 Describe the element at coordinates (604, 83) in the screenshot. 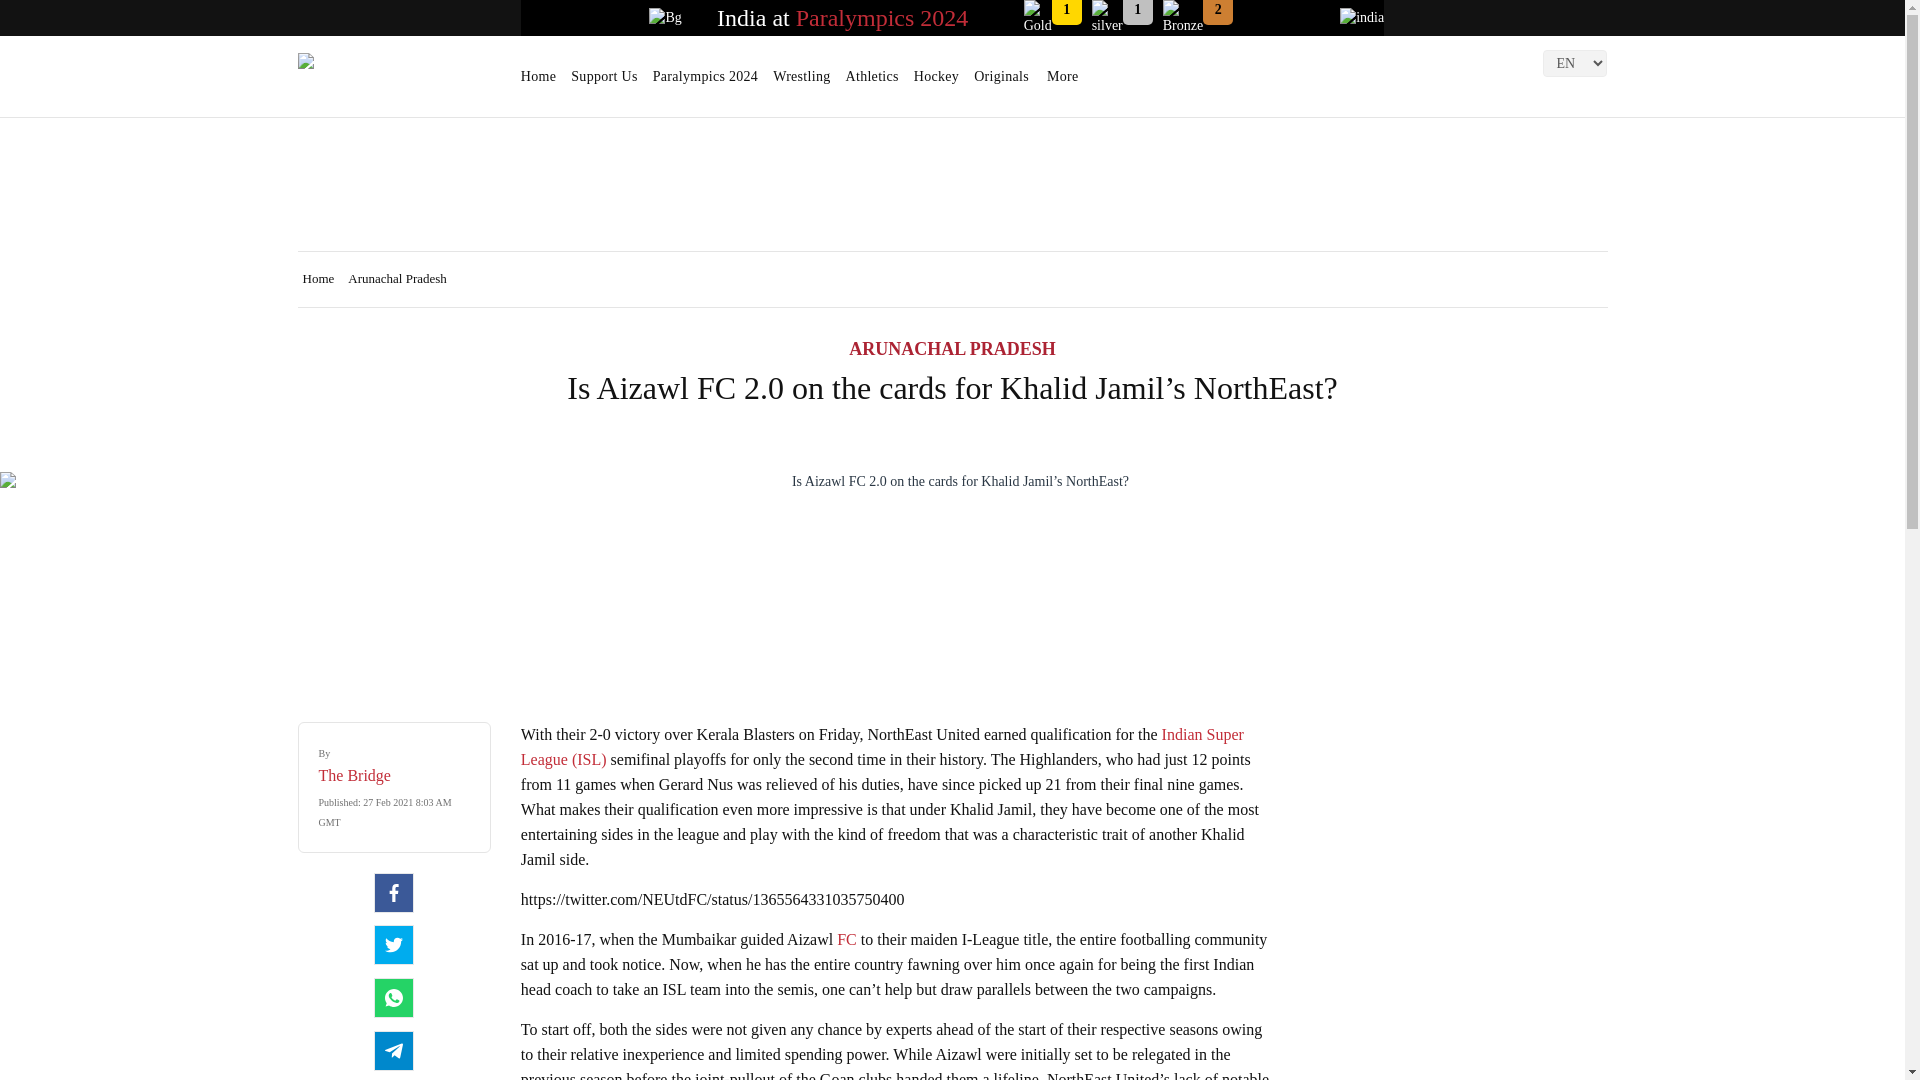

I see `Support Us` at that location.